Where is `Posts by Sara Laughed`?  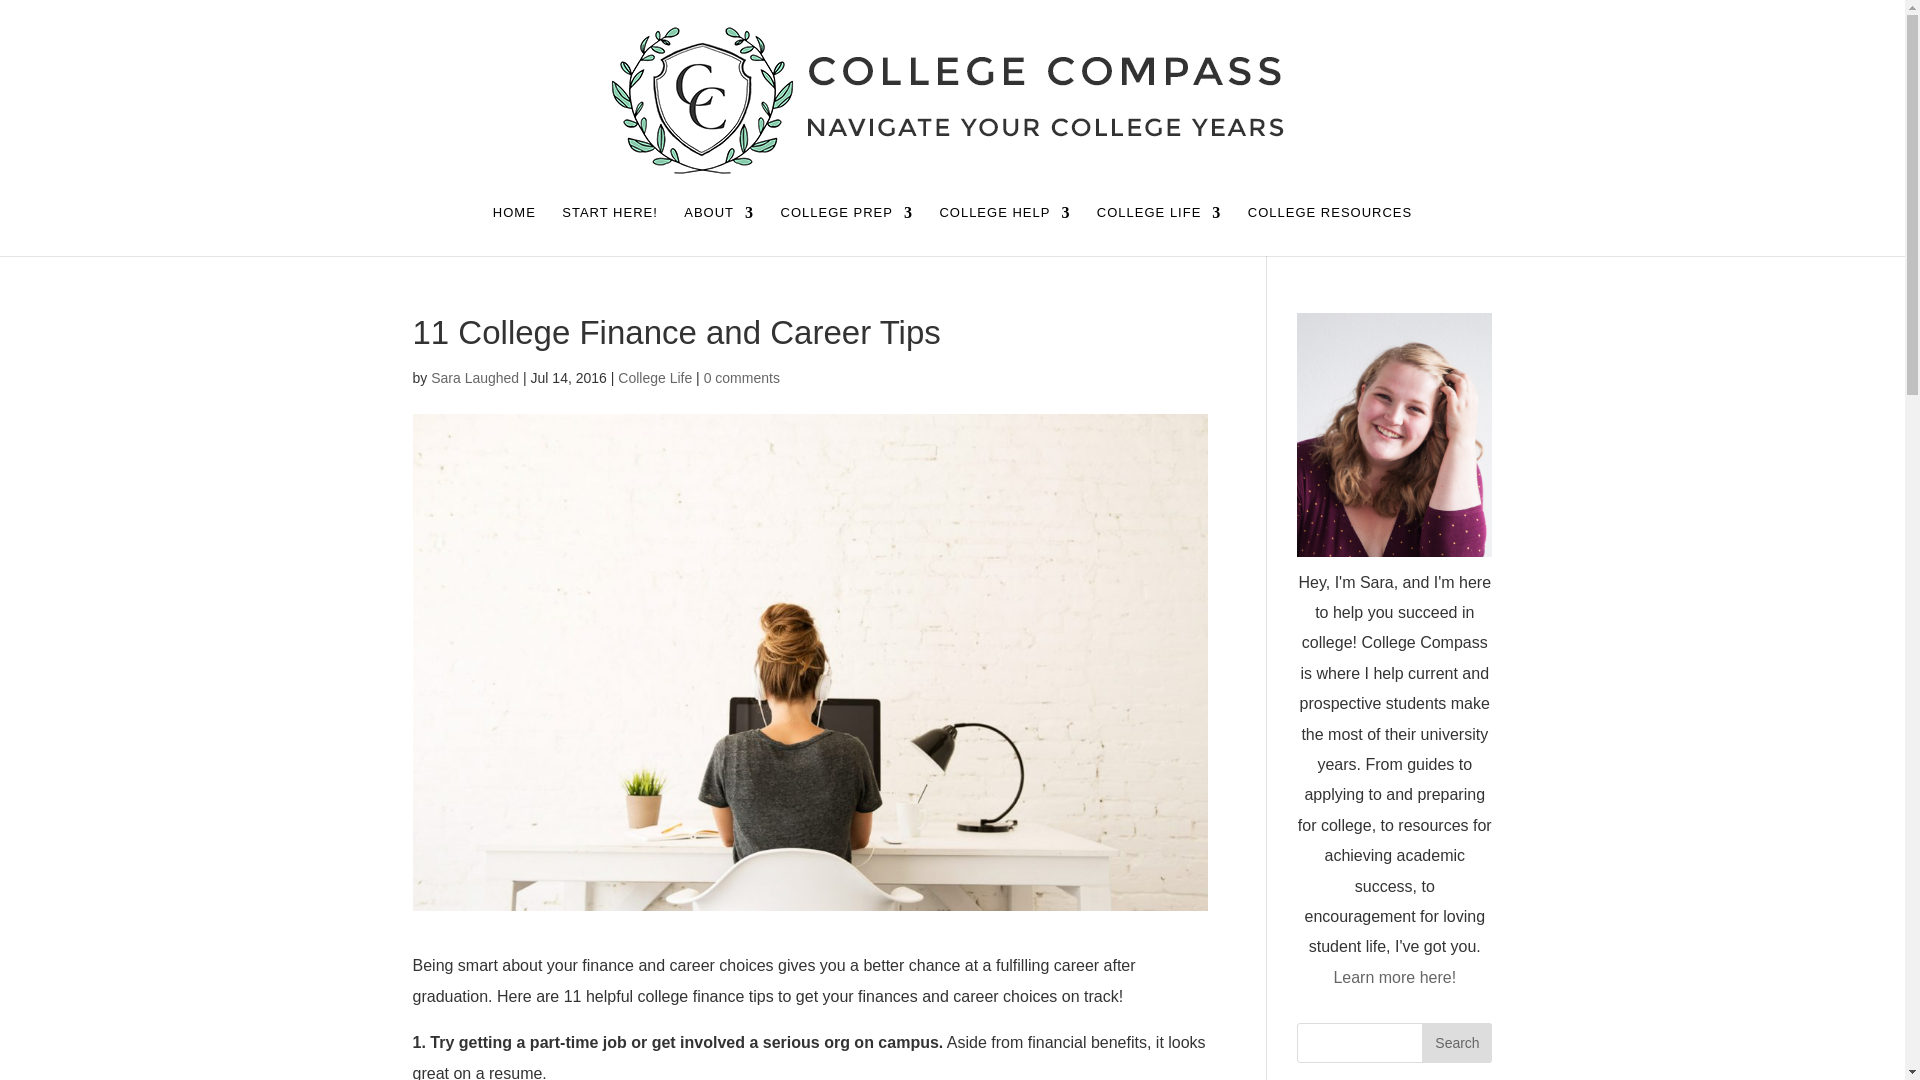 Posts by Sara Laughed is located at coordinates (474, 378).